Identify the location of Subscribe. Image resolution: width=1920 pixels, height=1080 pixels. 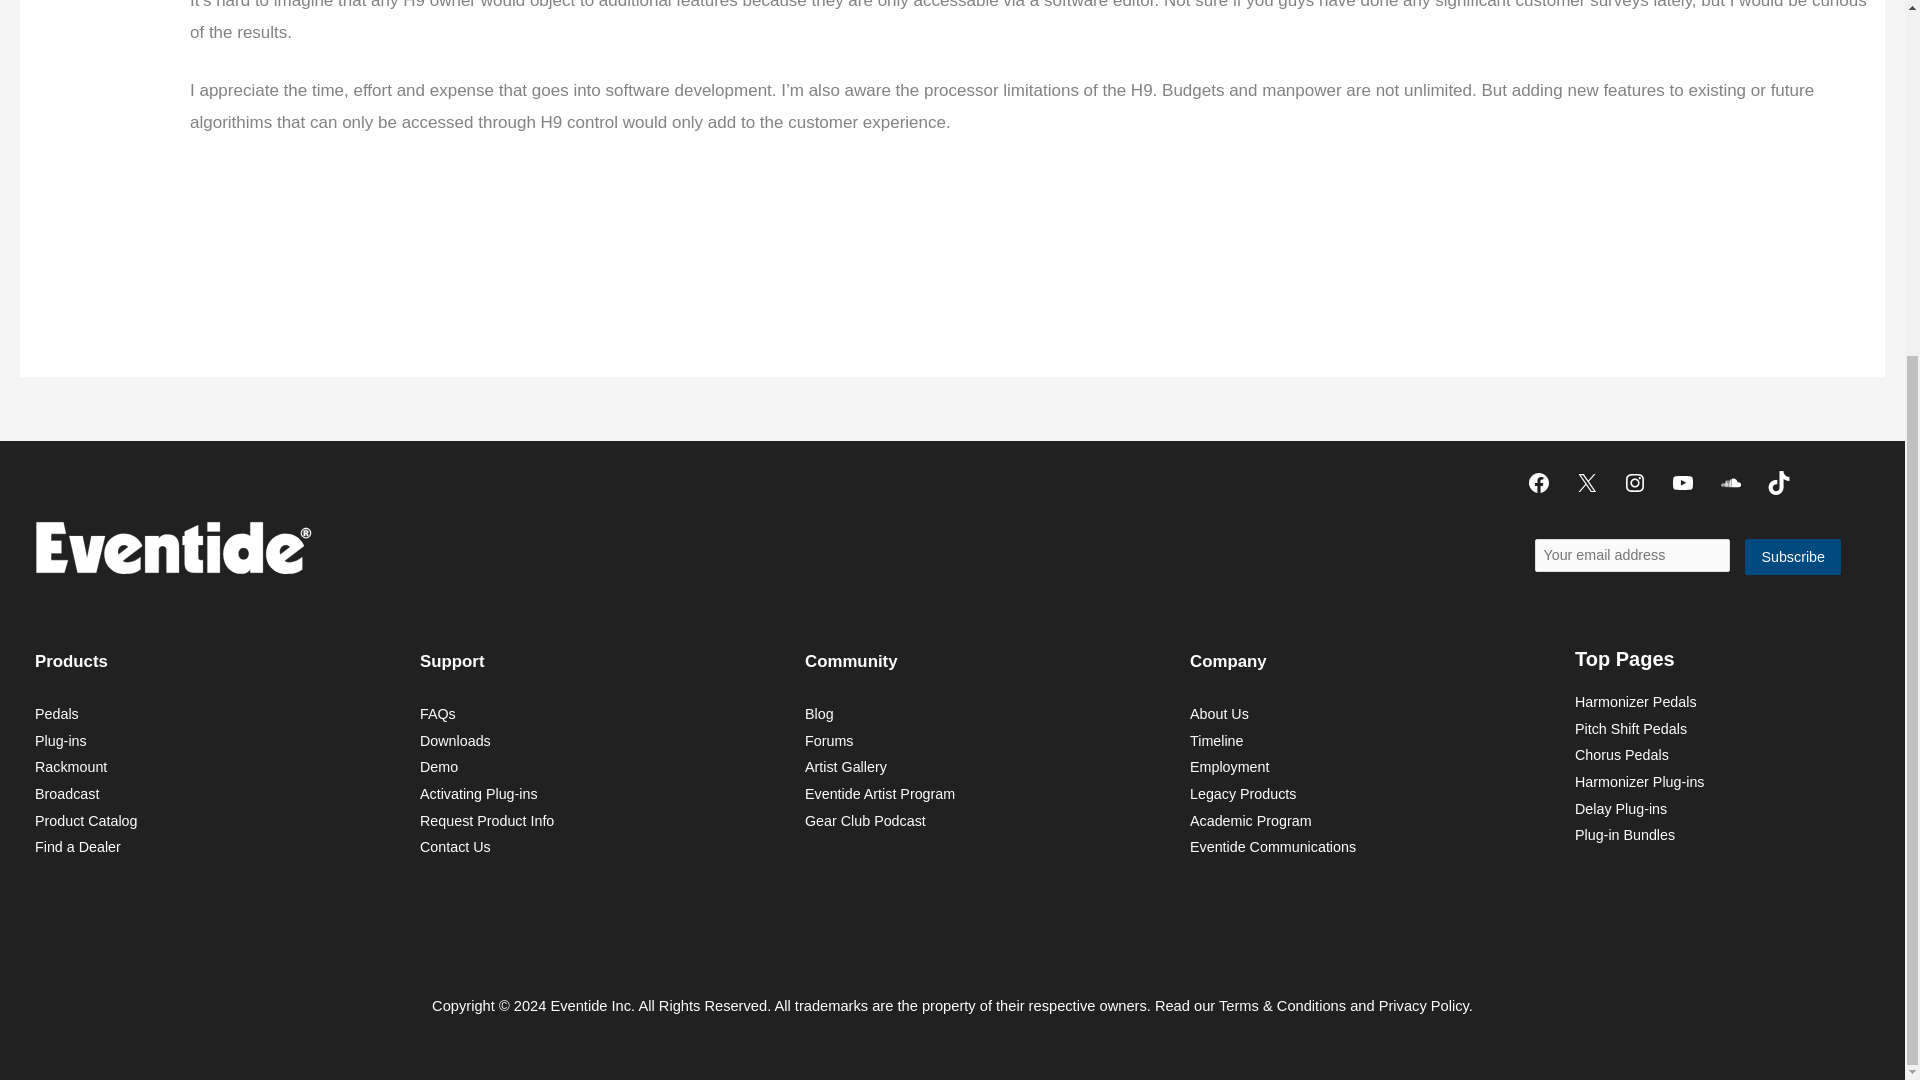
(1793, 556).